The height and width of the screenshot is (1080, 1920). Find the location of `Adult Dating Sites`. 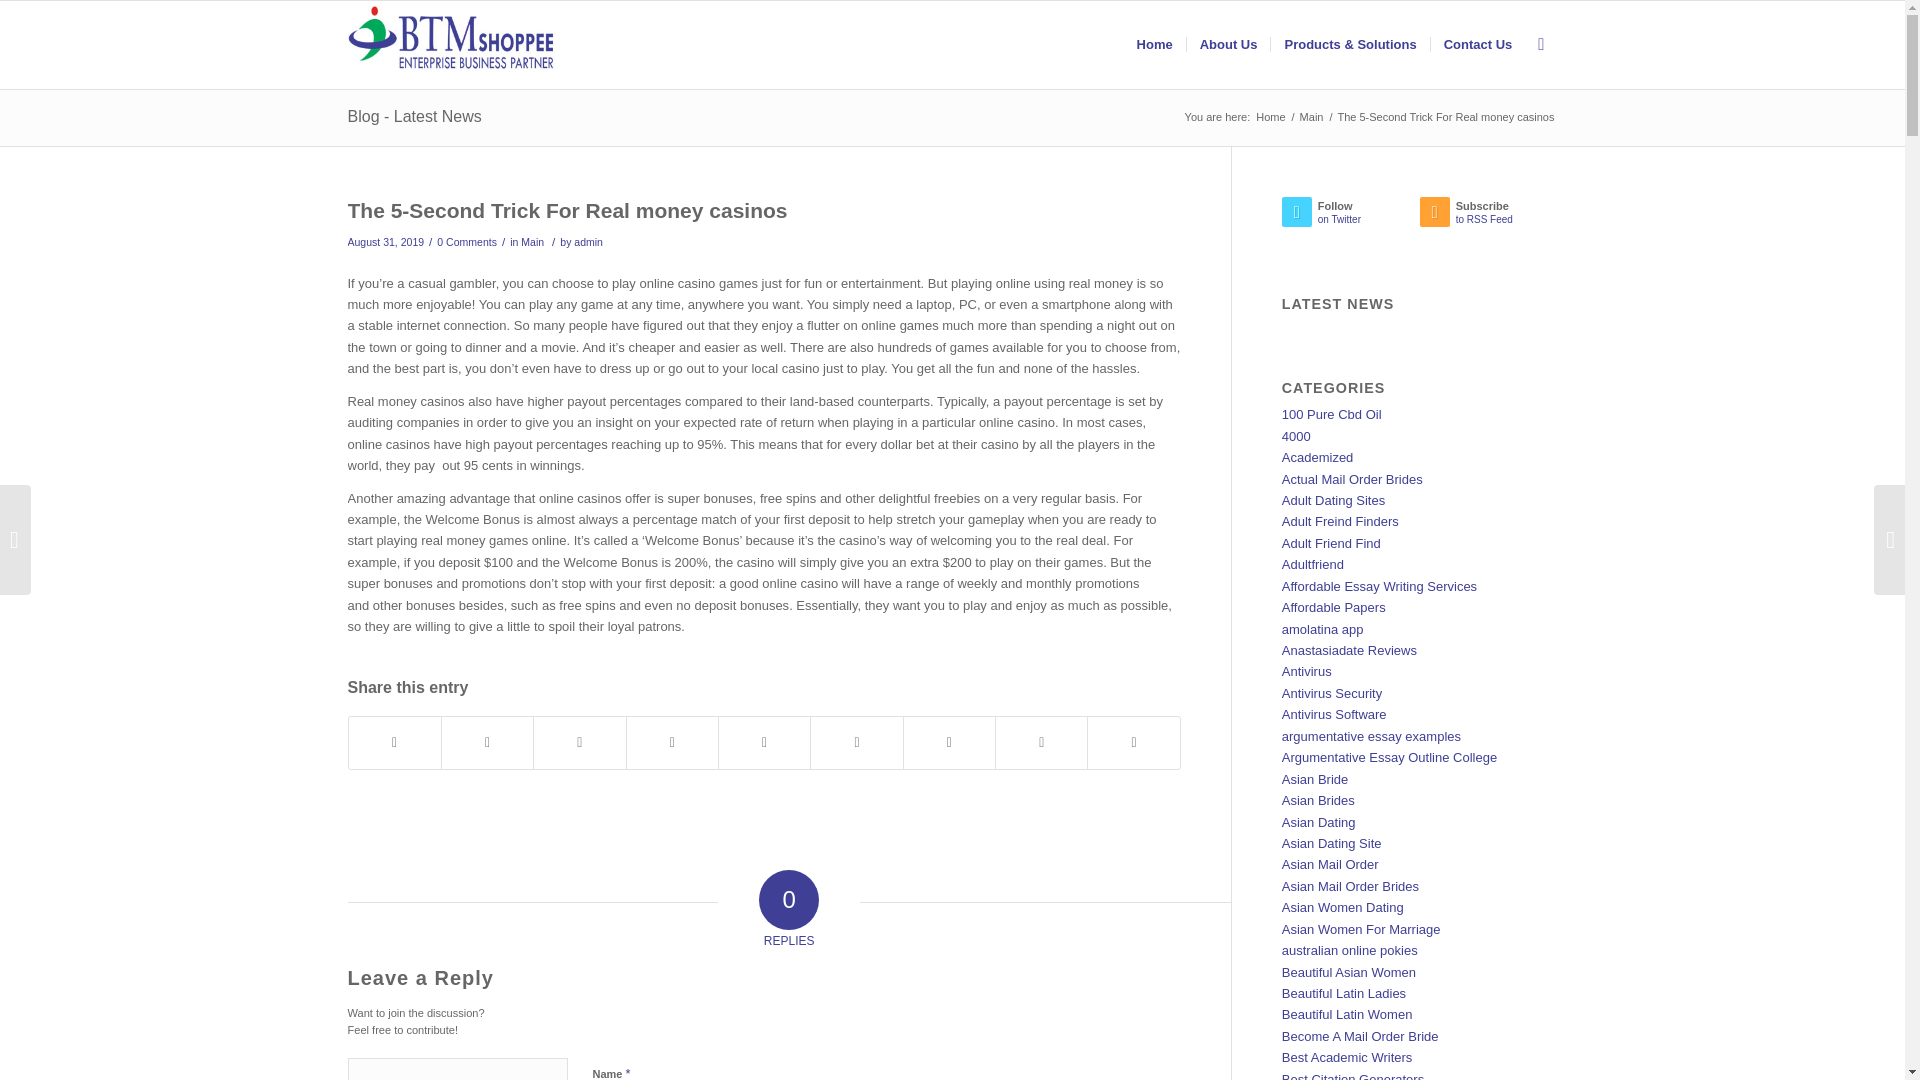

Adult Dating Sites is located at coordinates (1352, 479).